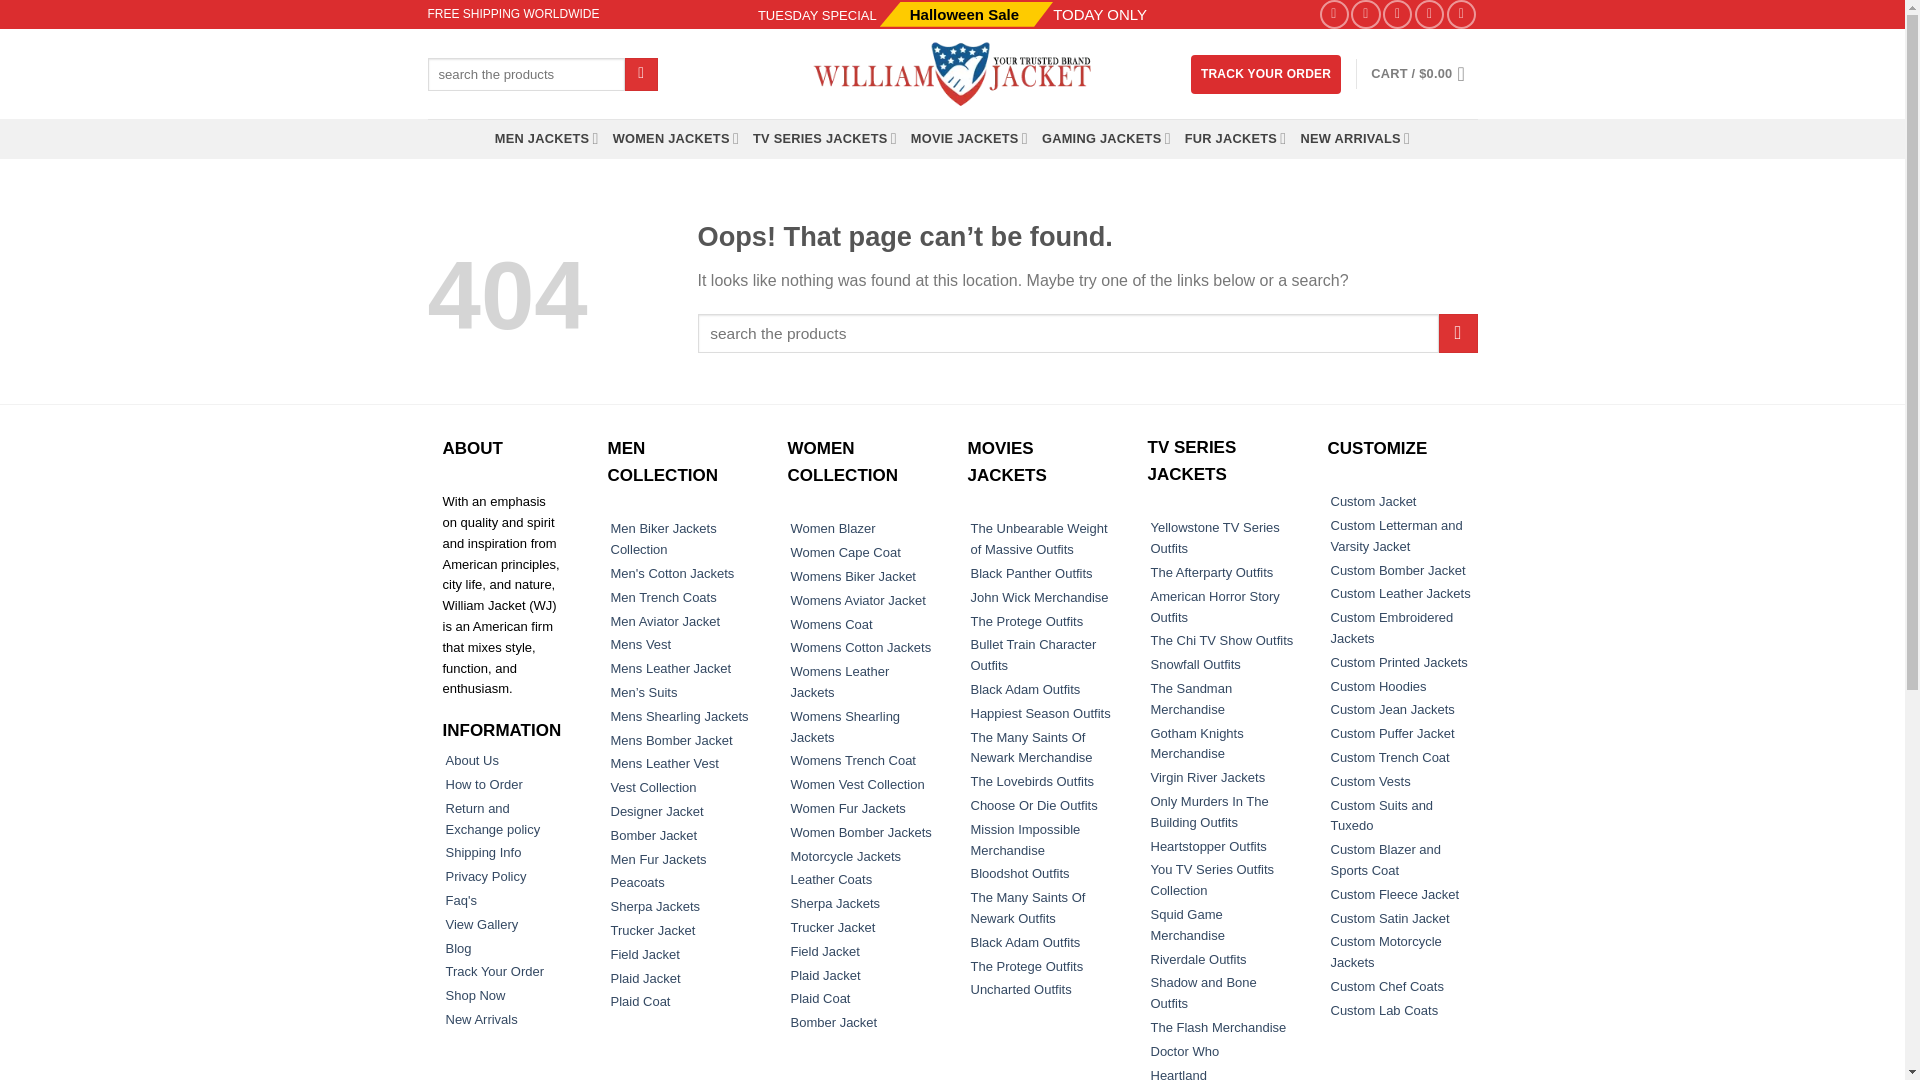  What do you see at coordinates (1396, 14) in the screenshot?
I see `Follow on Twitter` at bounding box center [1396, 14].